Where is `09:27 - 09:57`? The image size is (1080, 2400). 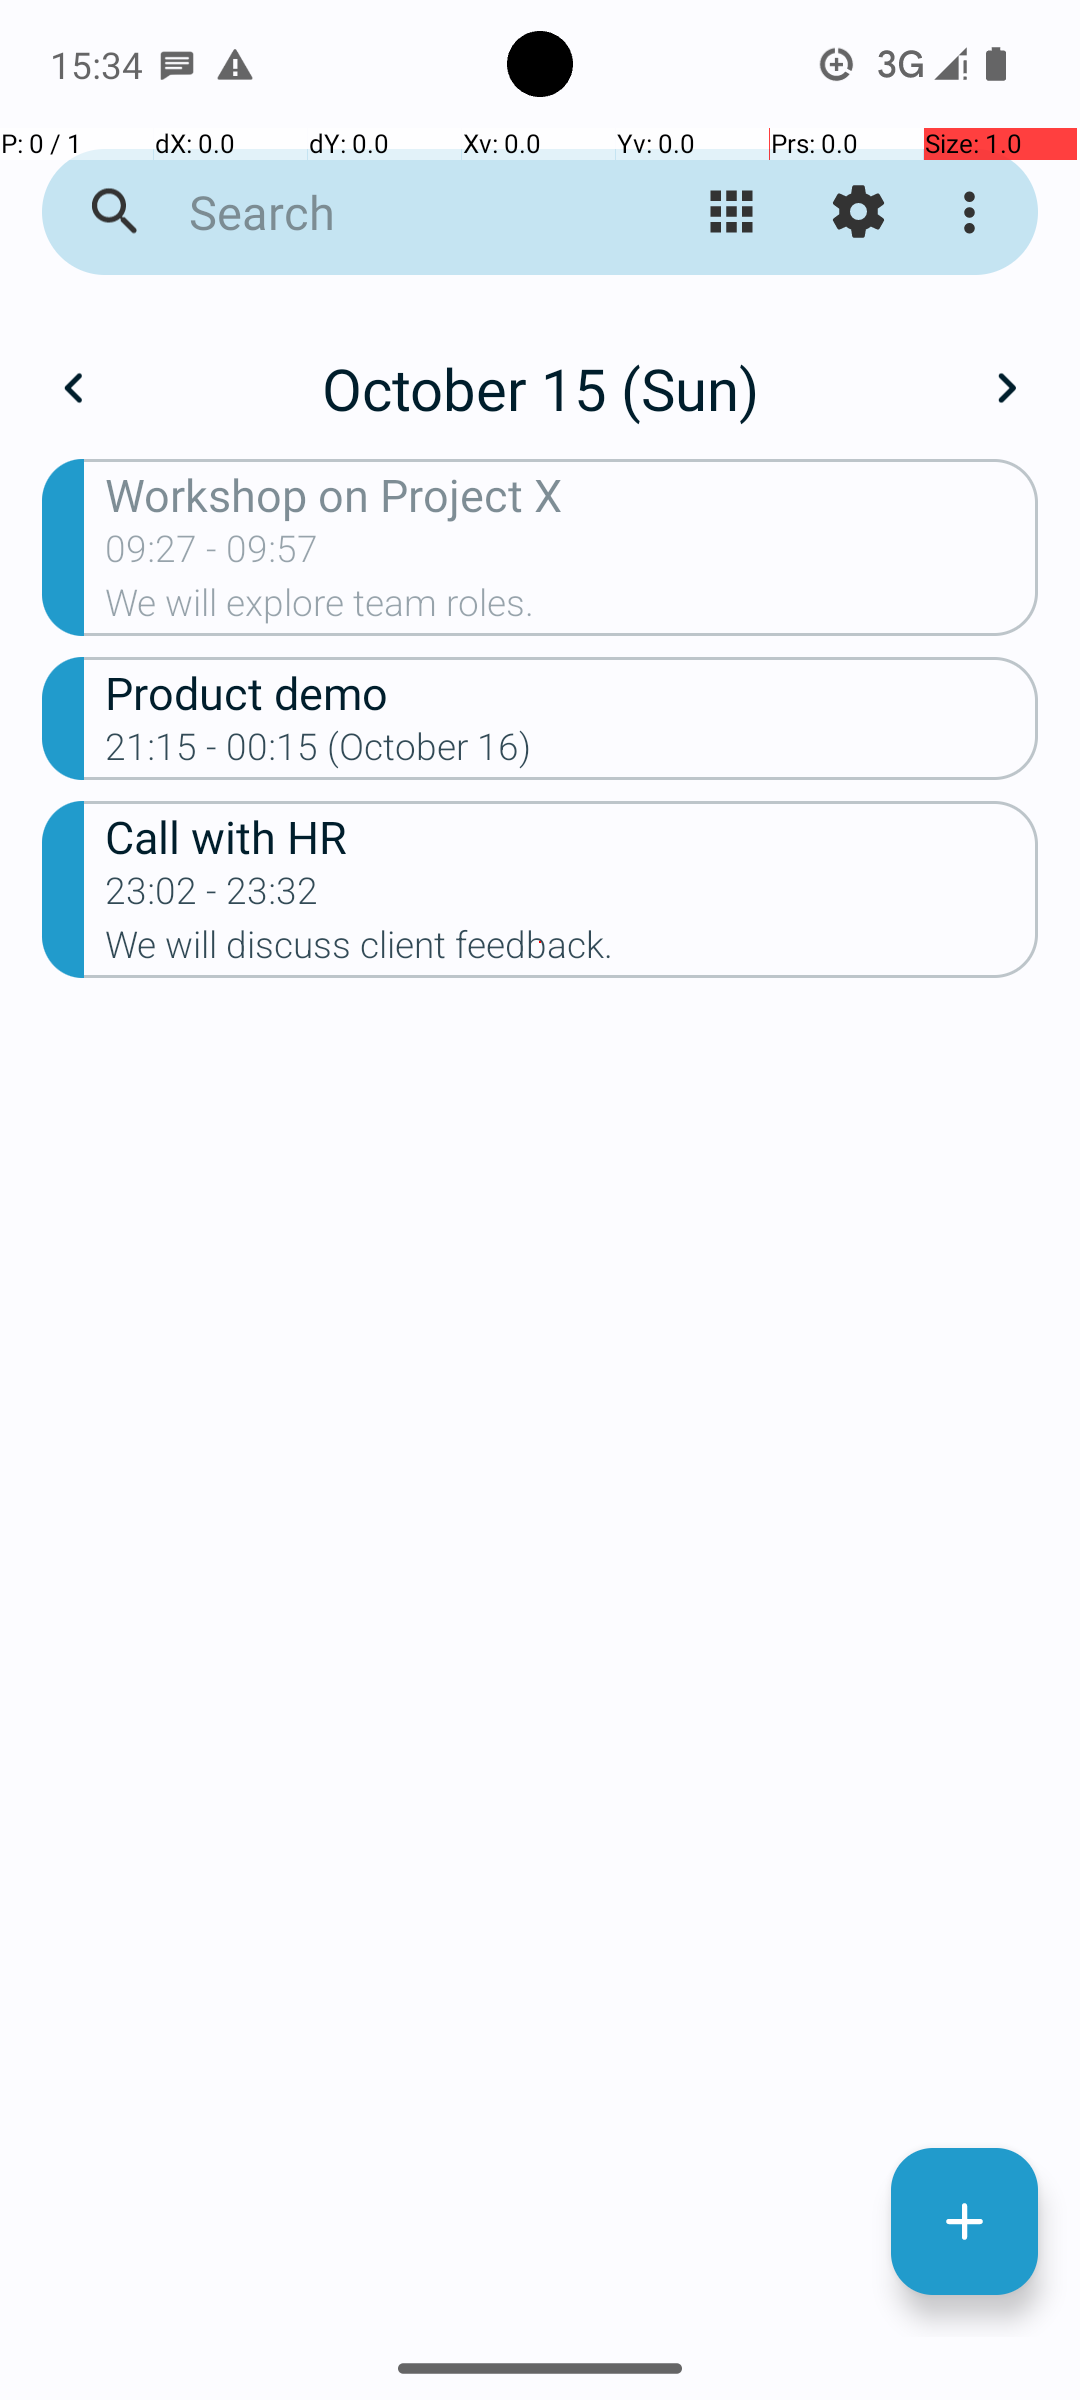 09:27 - 09:57 is located at coordinates (212, 555).